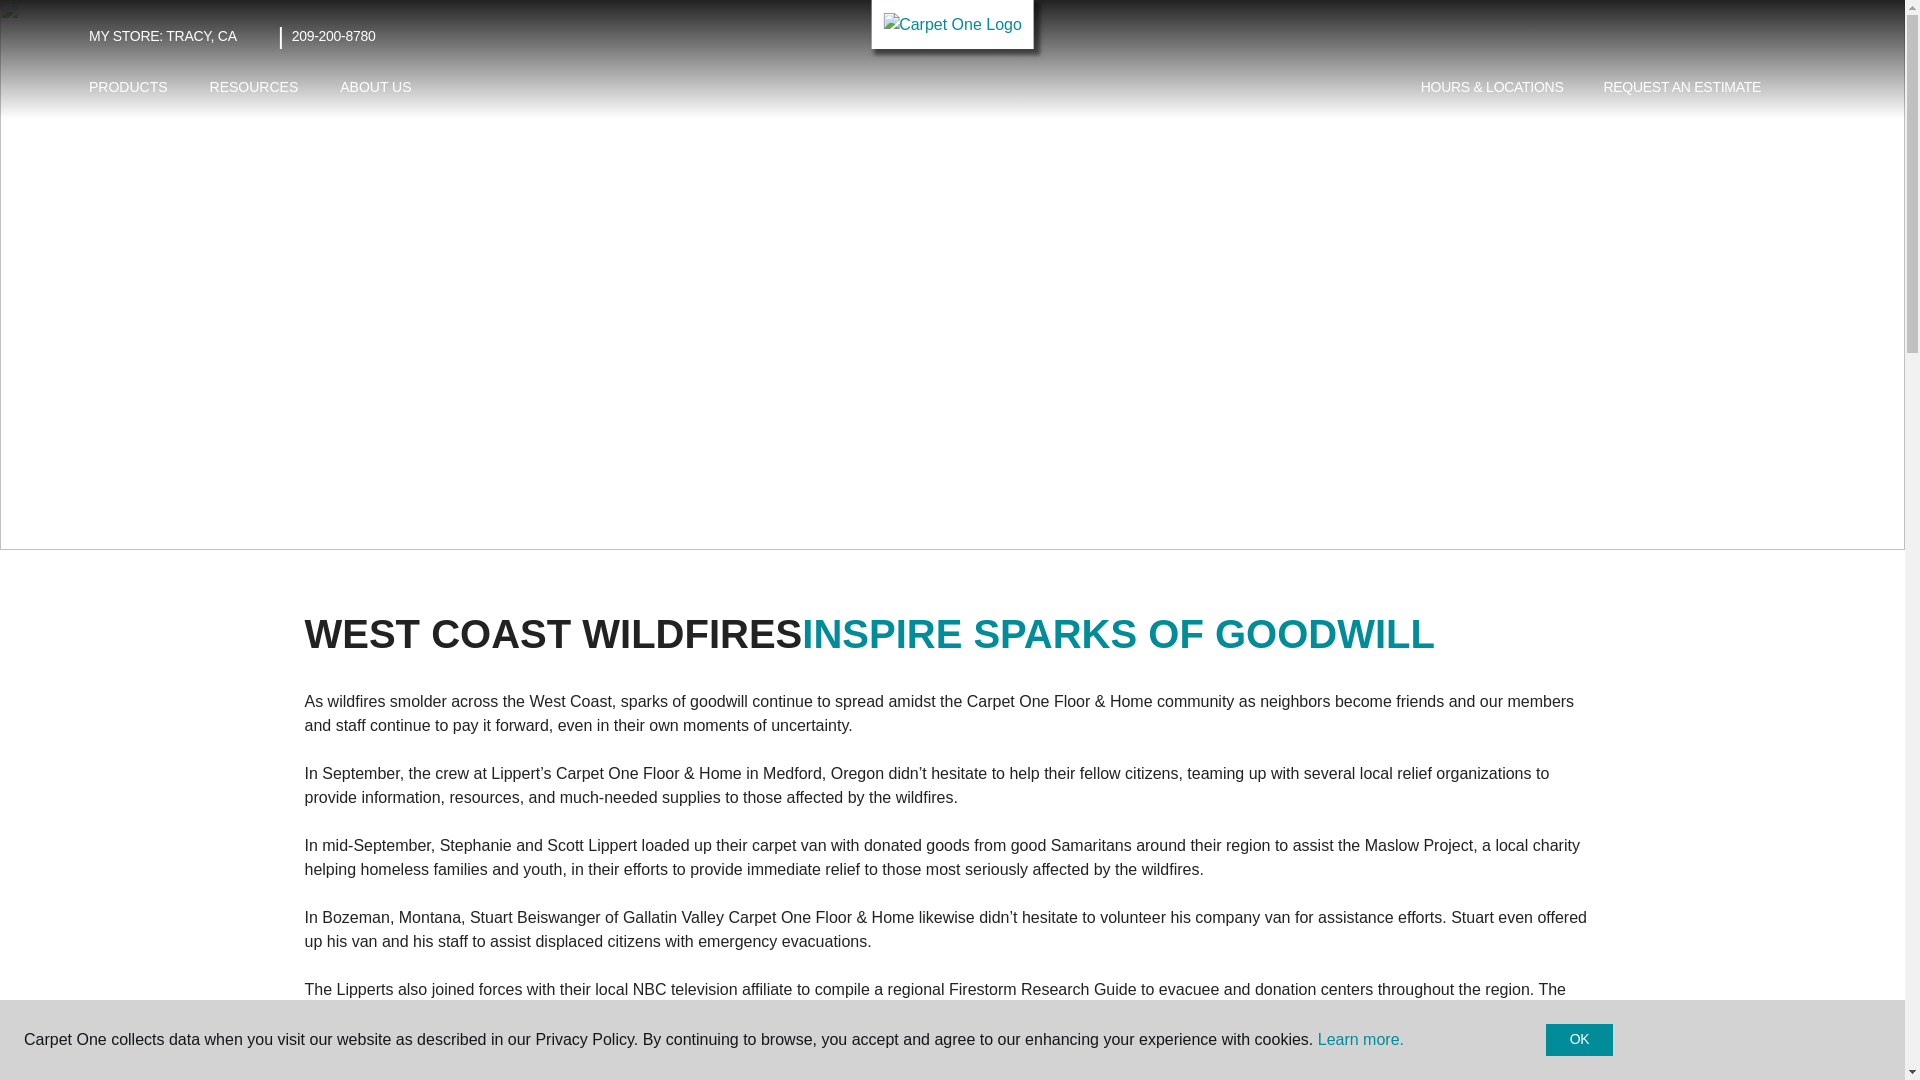 The image size is (1920, 1080). I want to click on REQUEST AN ESTIMATE, so click(1682, 88).